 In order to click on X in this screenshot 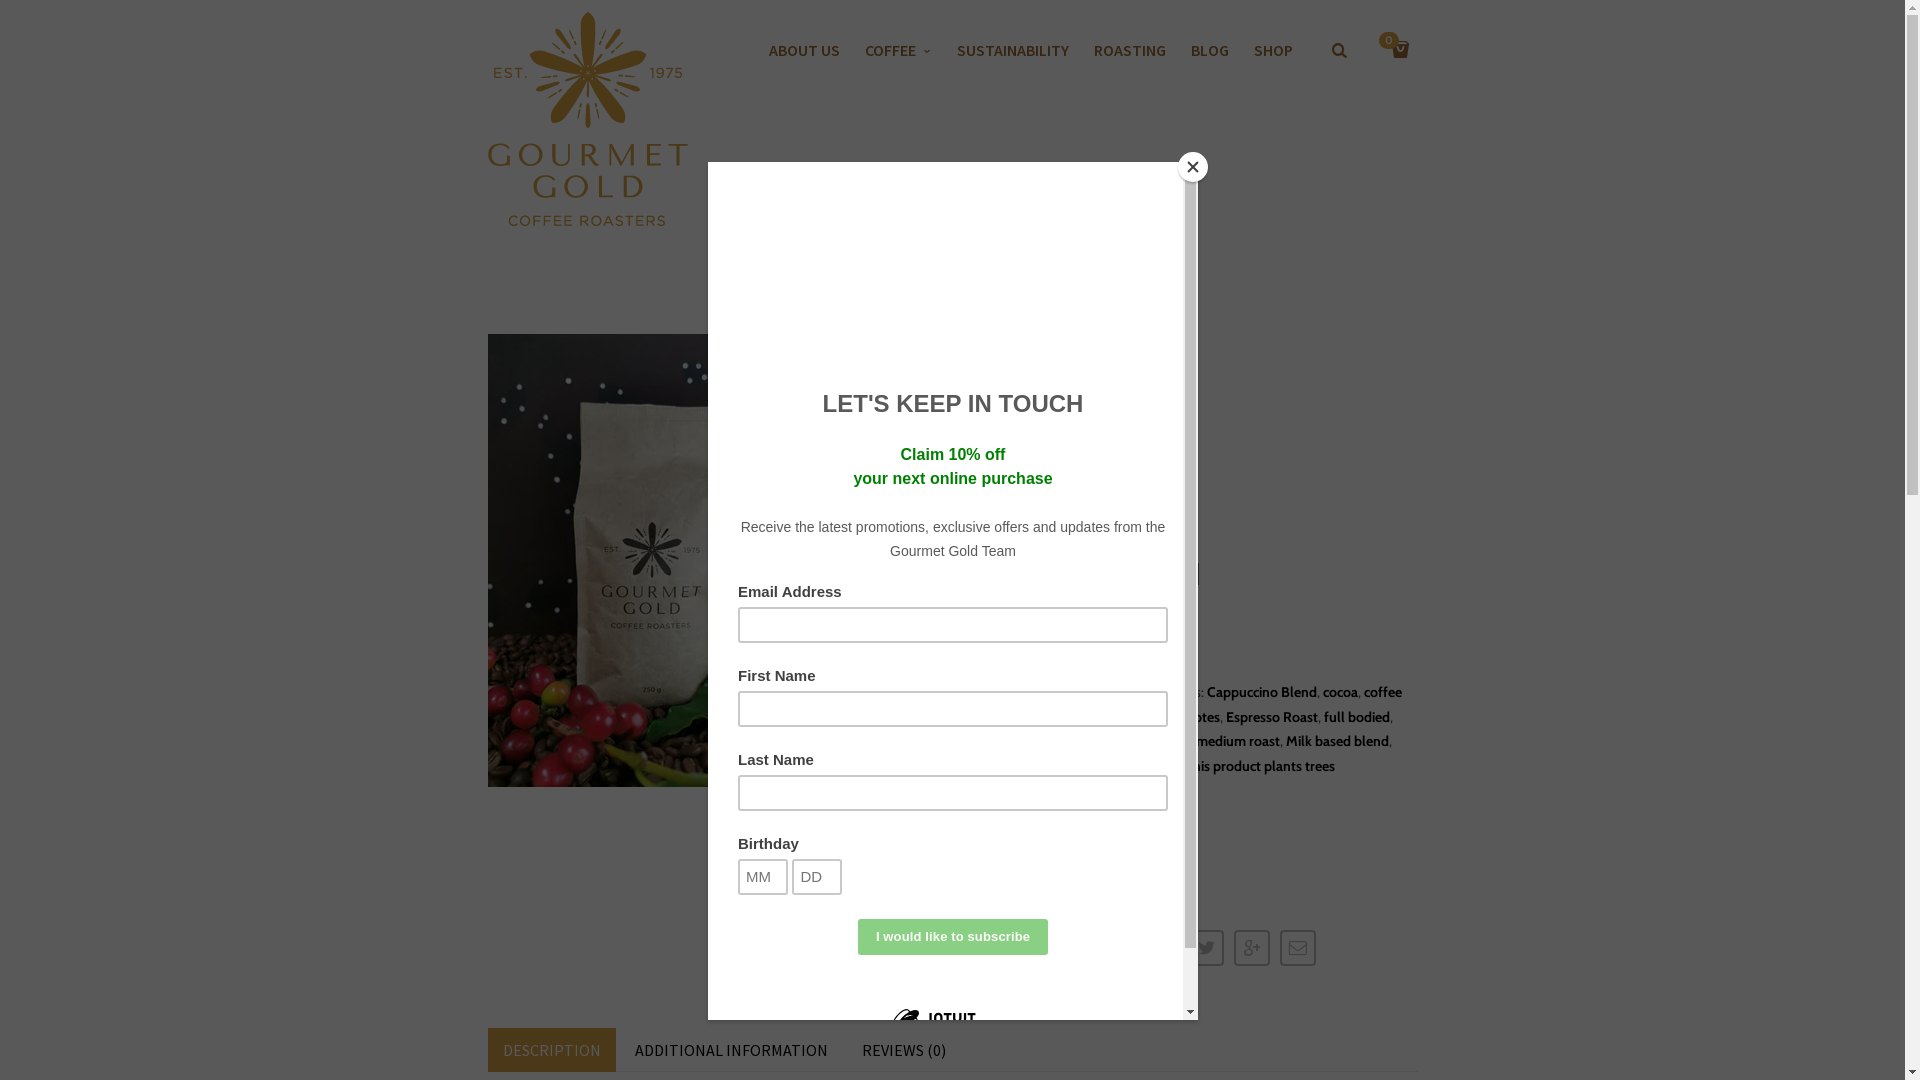, I will do `click(1104, 834)`.